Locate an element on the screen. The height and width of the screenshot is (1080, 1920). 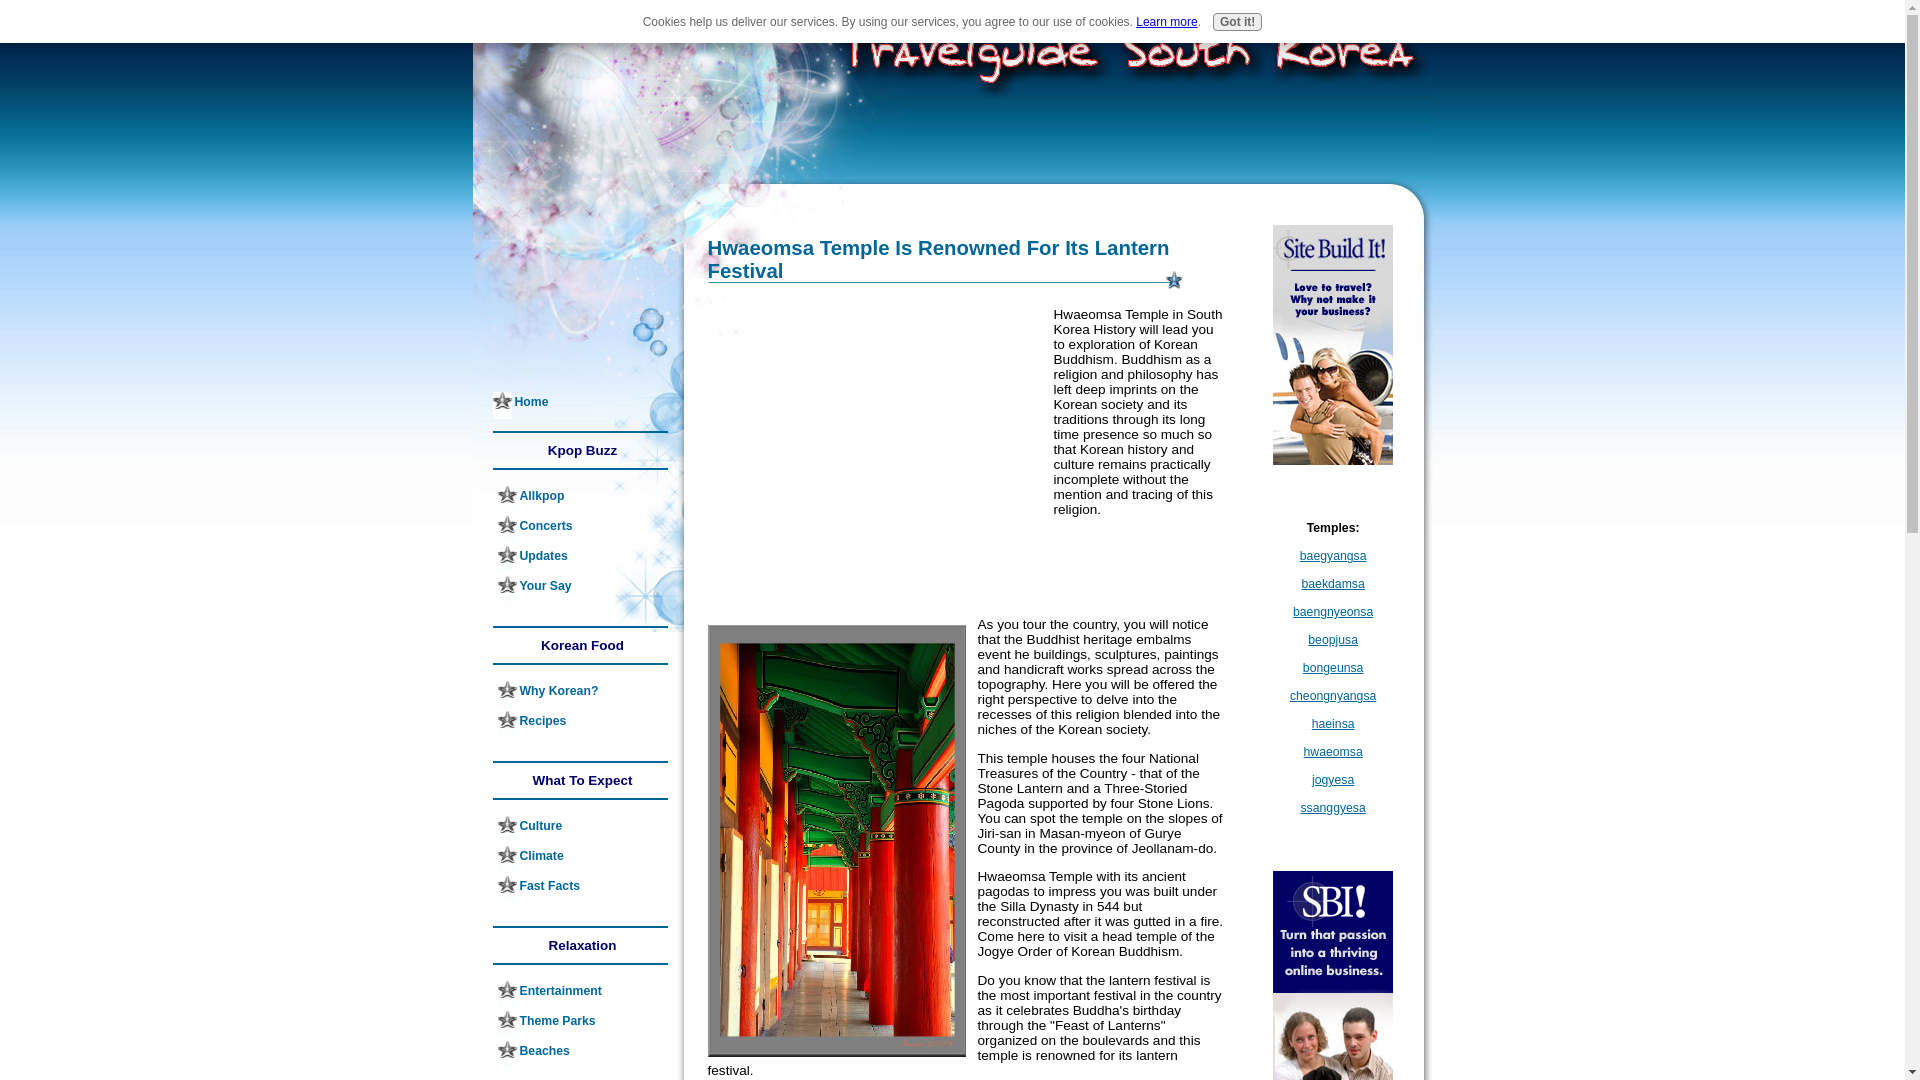
bongeunsa is located at coordinates (1333, 668).